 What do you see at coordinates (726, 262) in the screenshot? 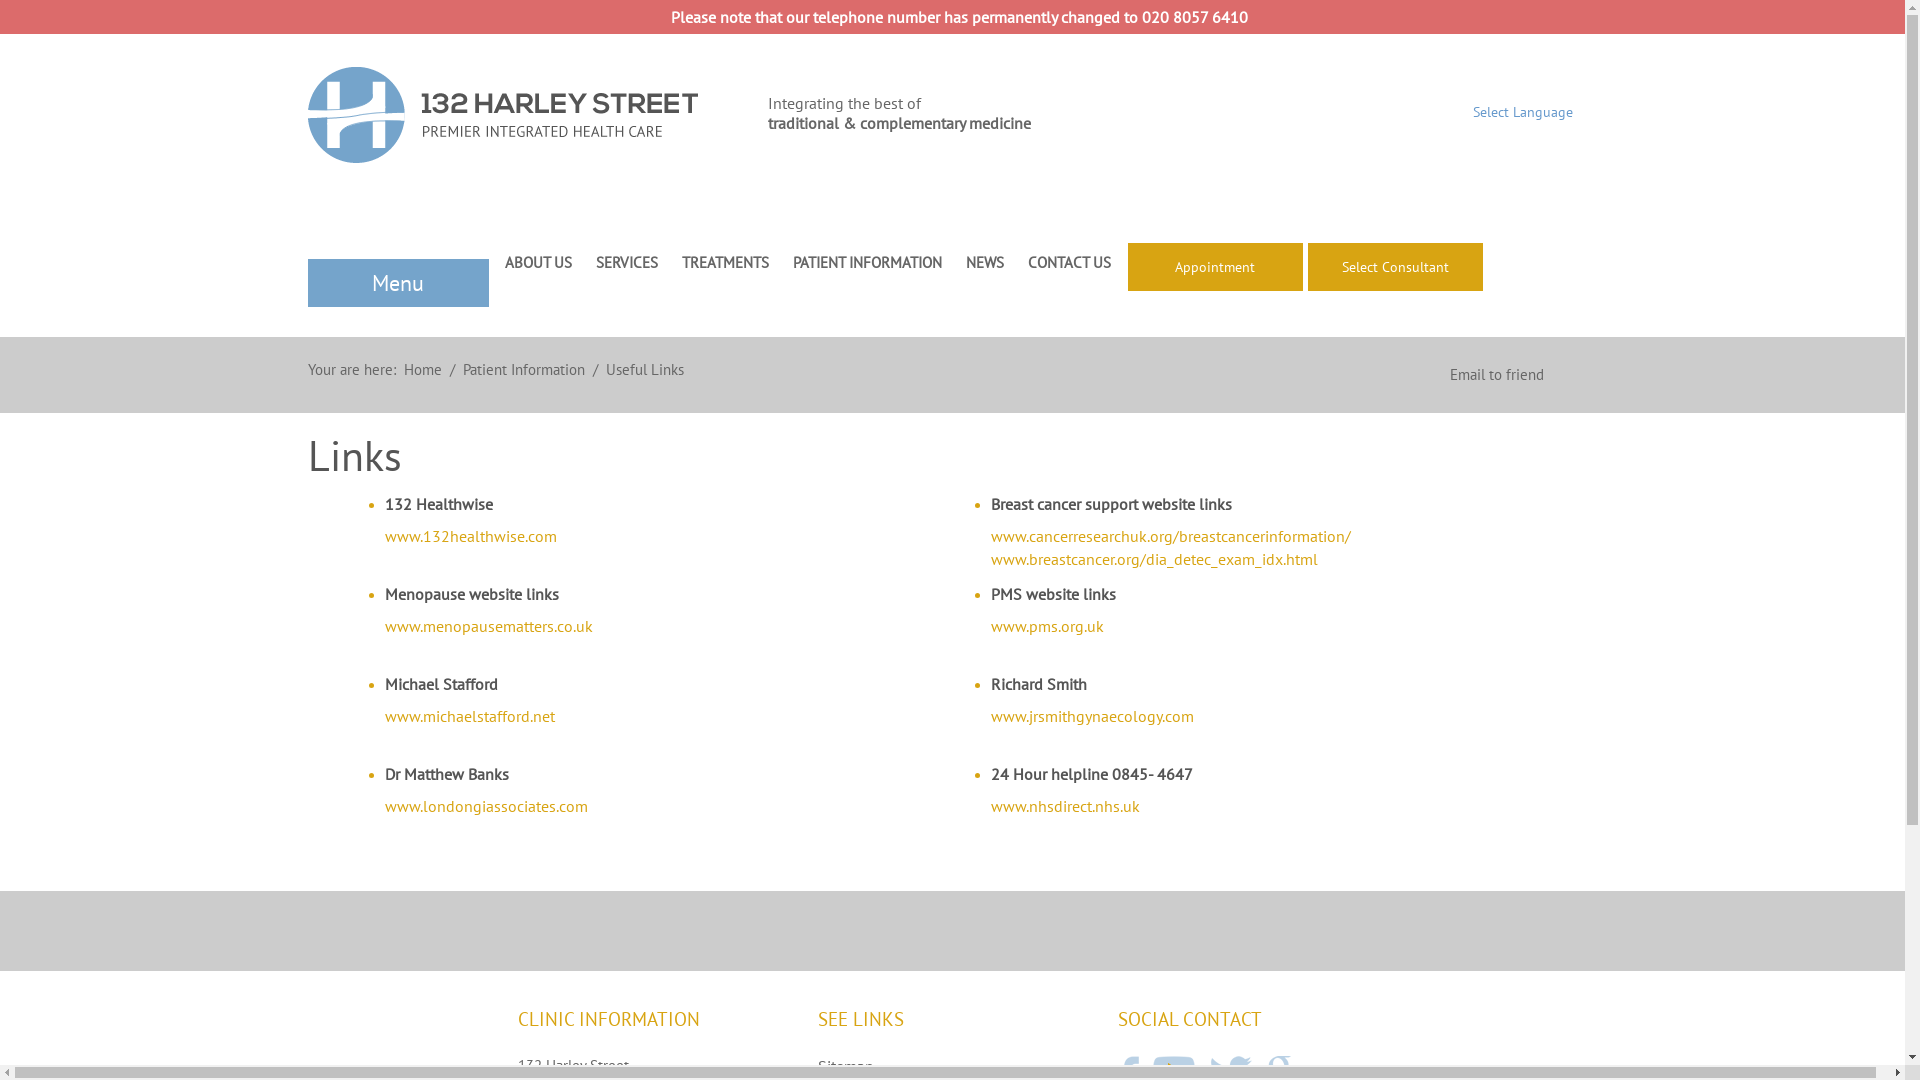
I see `TREATMENTS` at bounding box center [726, 262].